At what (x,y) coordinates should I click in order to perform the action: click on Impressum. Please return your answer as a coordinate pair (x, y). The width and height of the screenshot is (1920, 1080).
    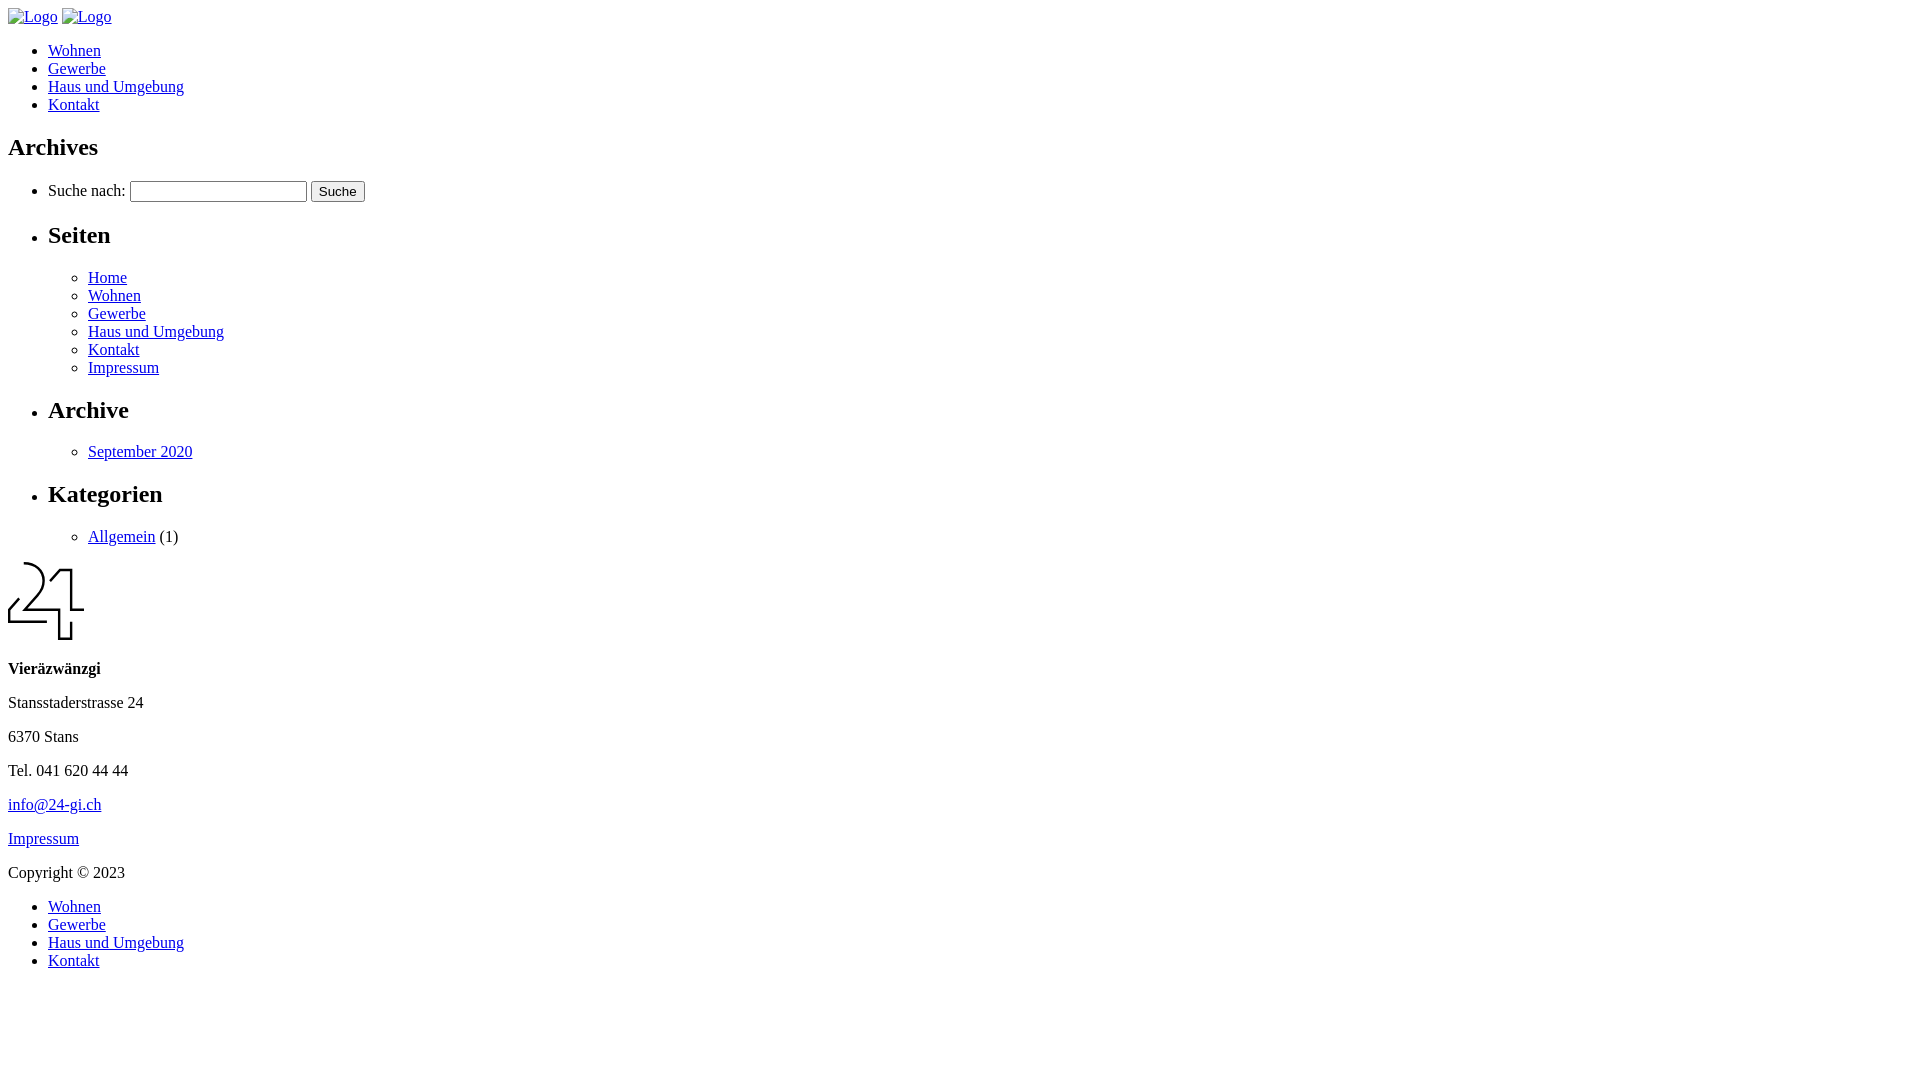
    Looking at the image, I should click on (44, 838).